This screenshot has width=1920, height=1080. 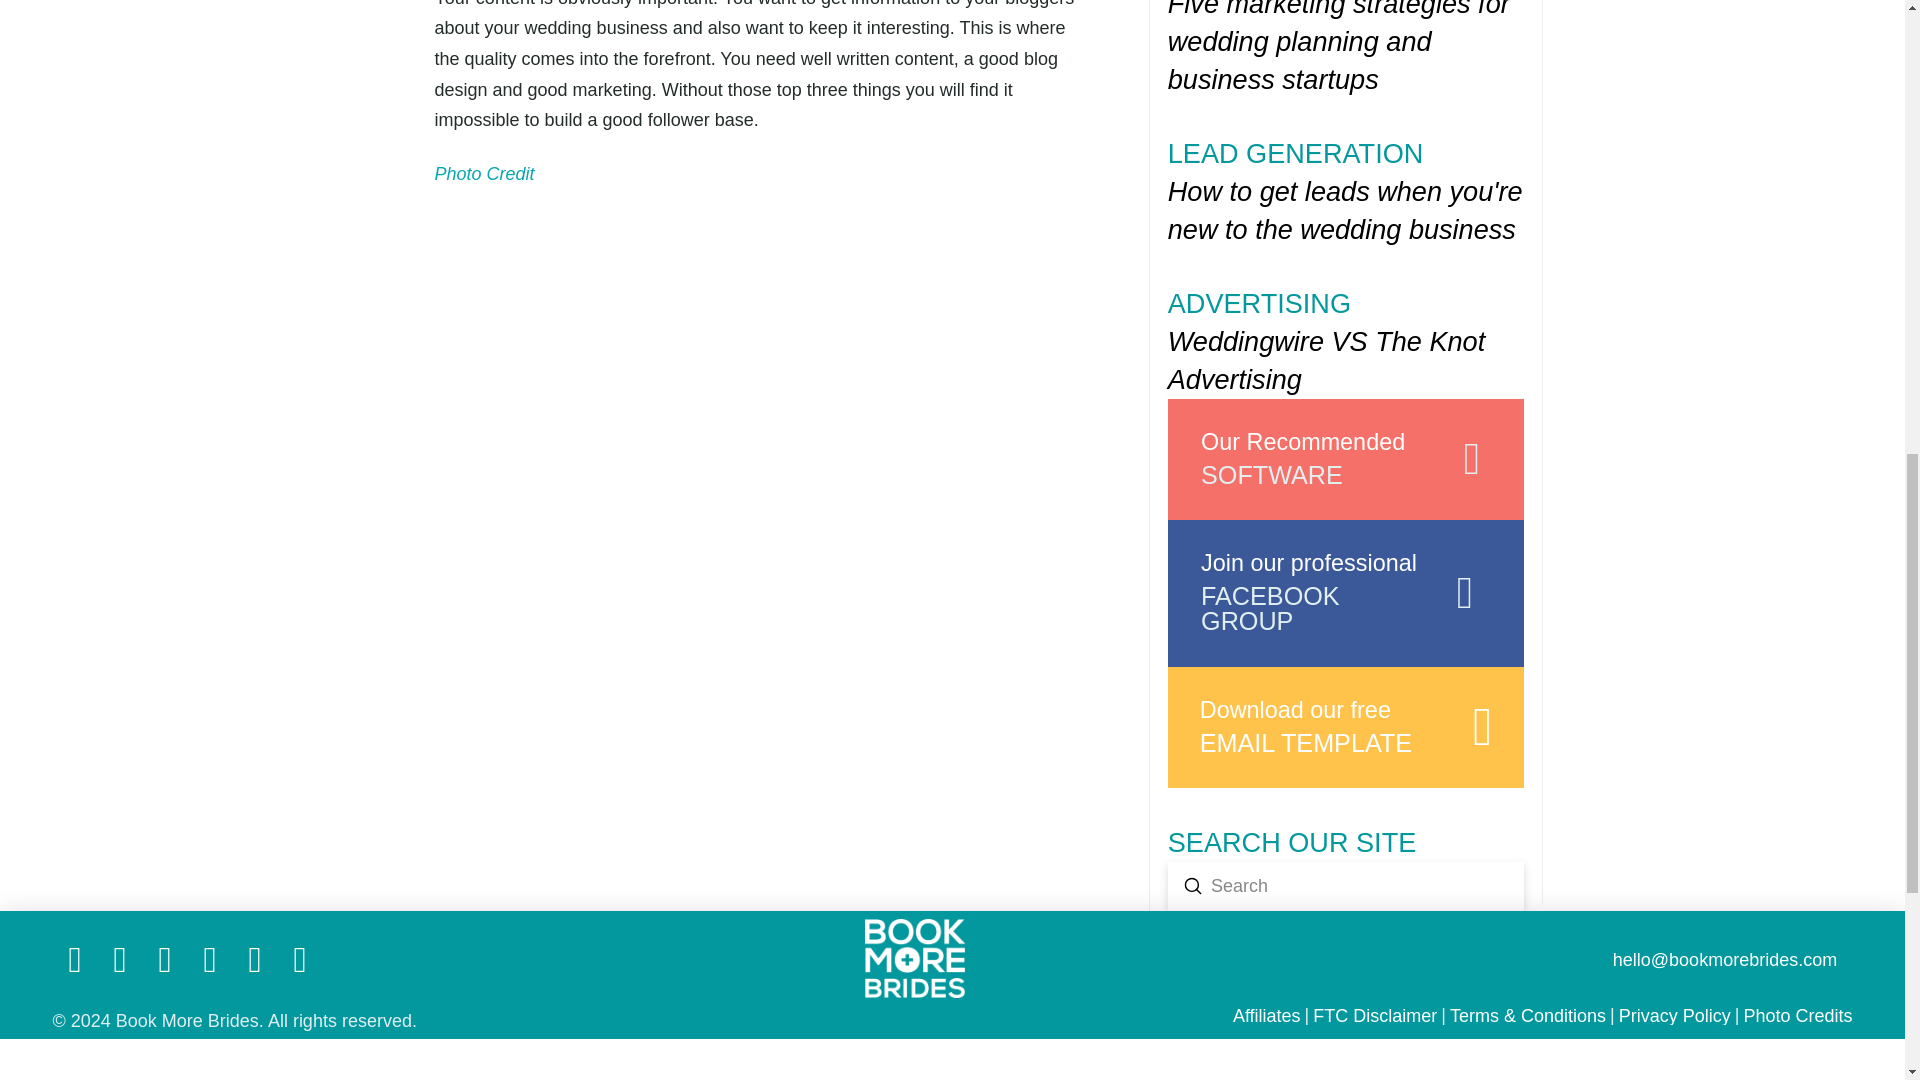 I want to click on Submit, so click(x=1346, y=210).